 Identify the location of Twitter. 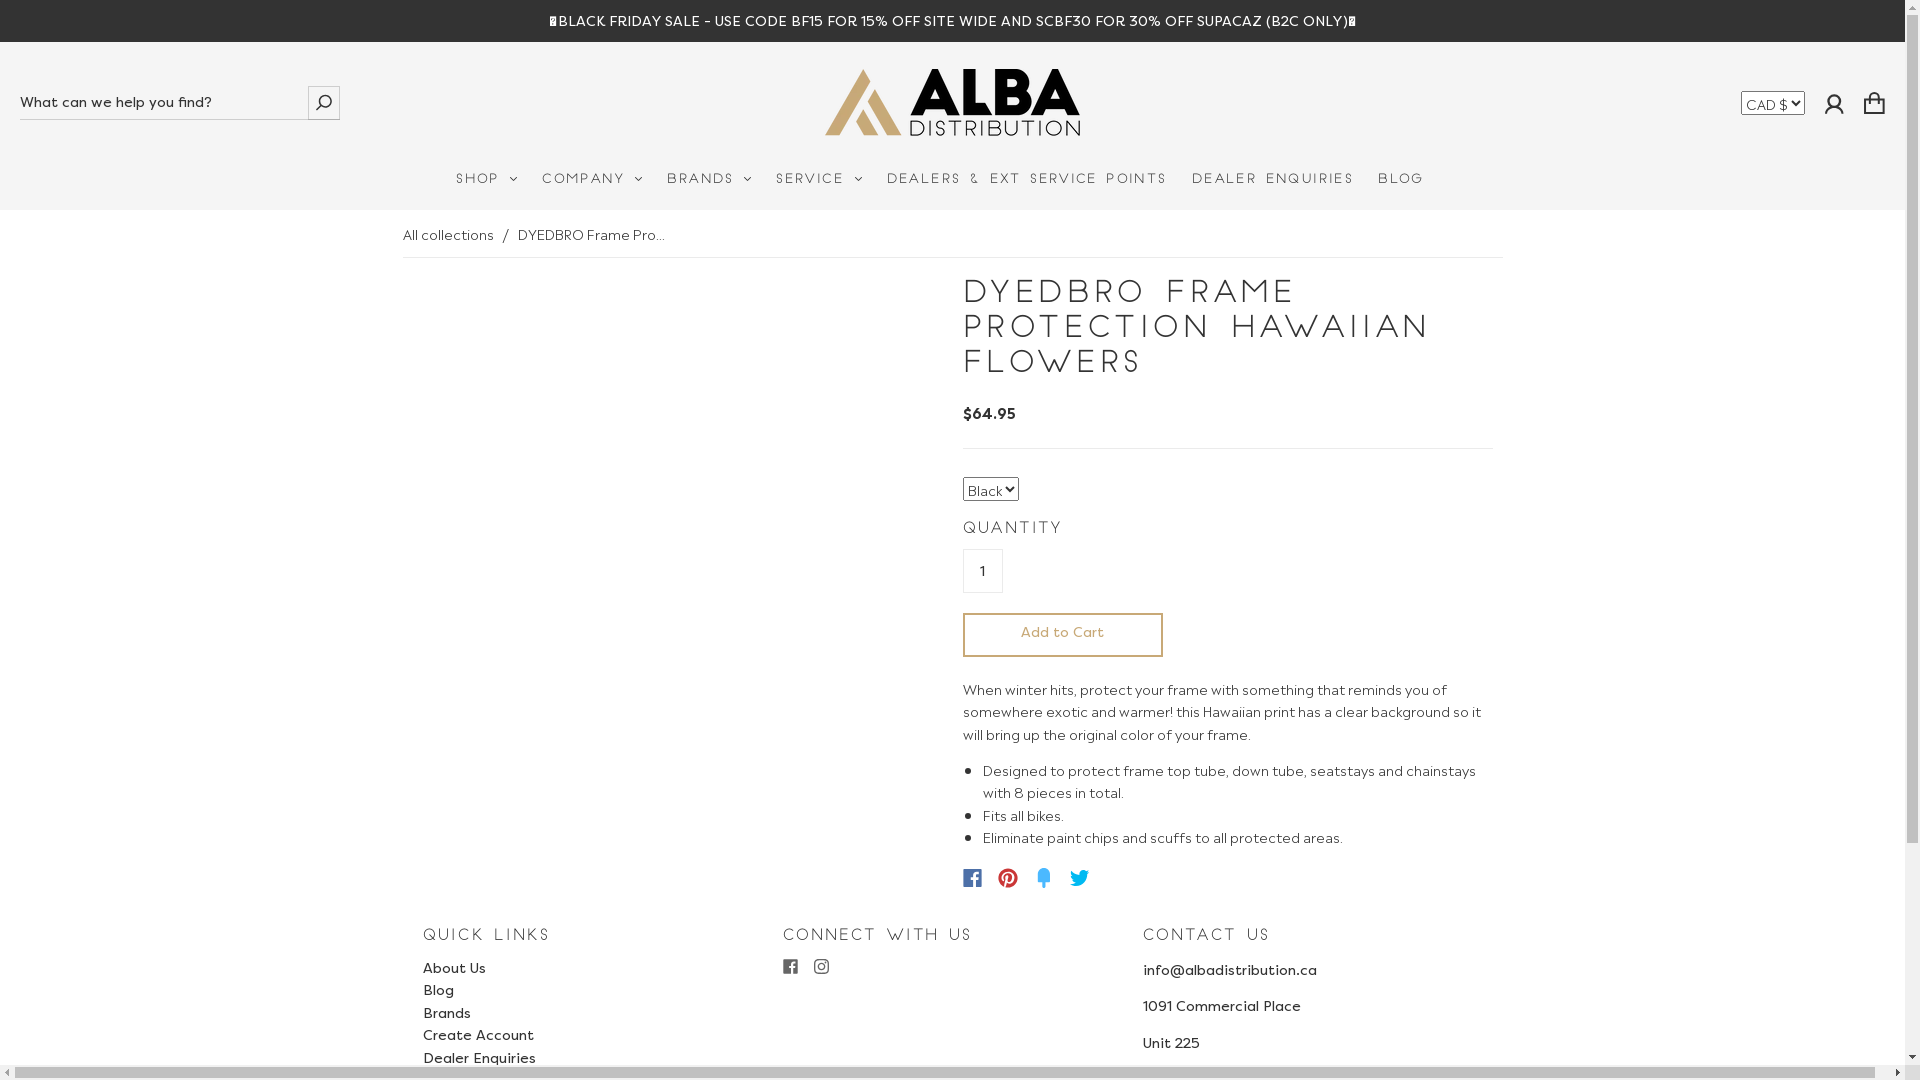
(1080, 878).